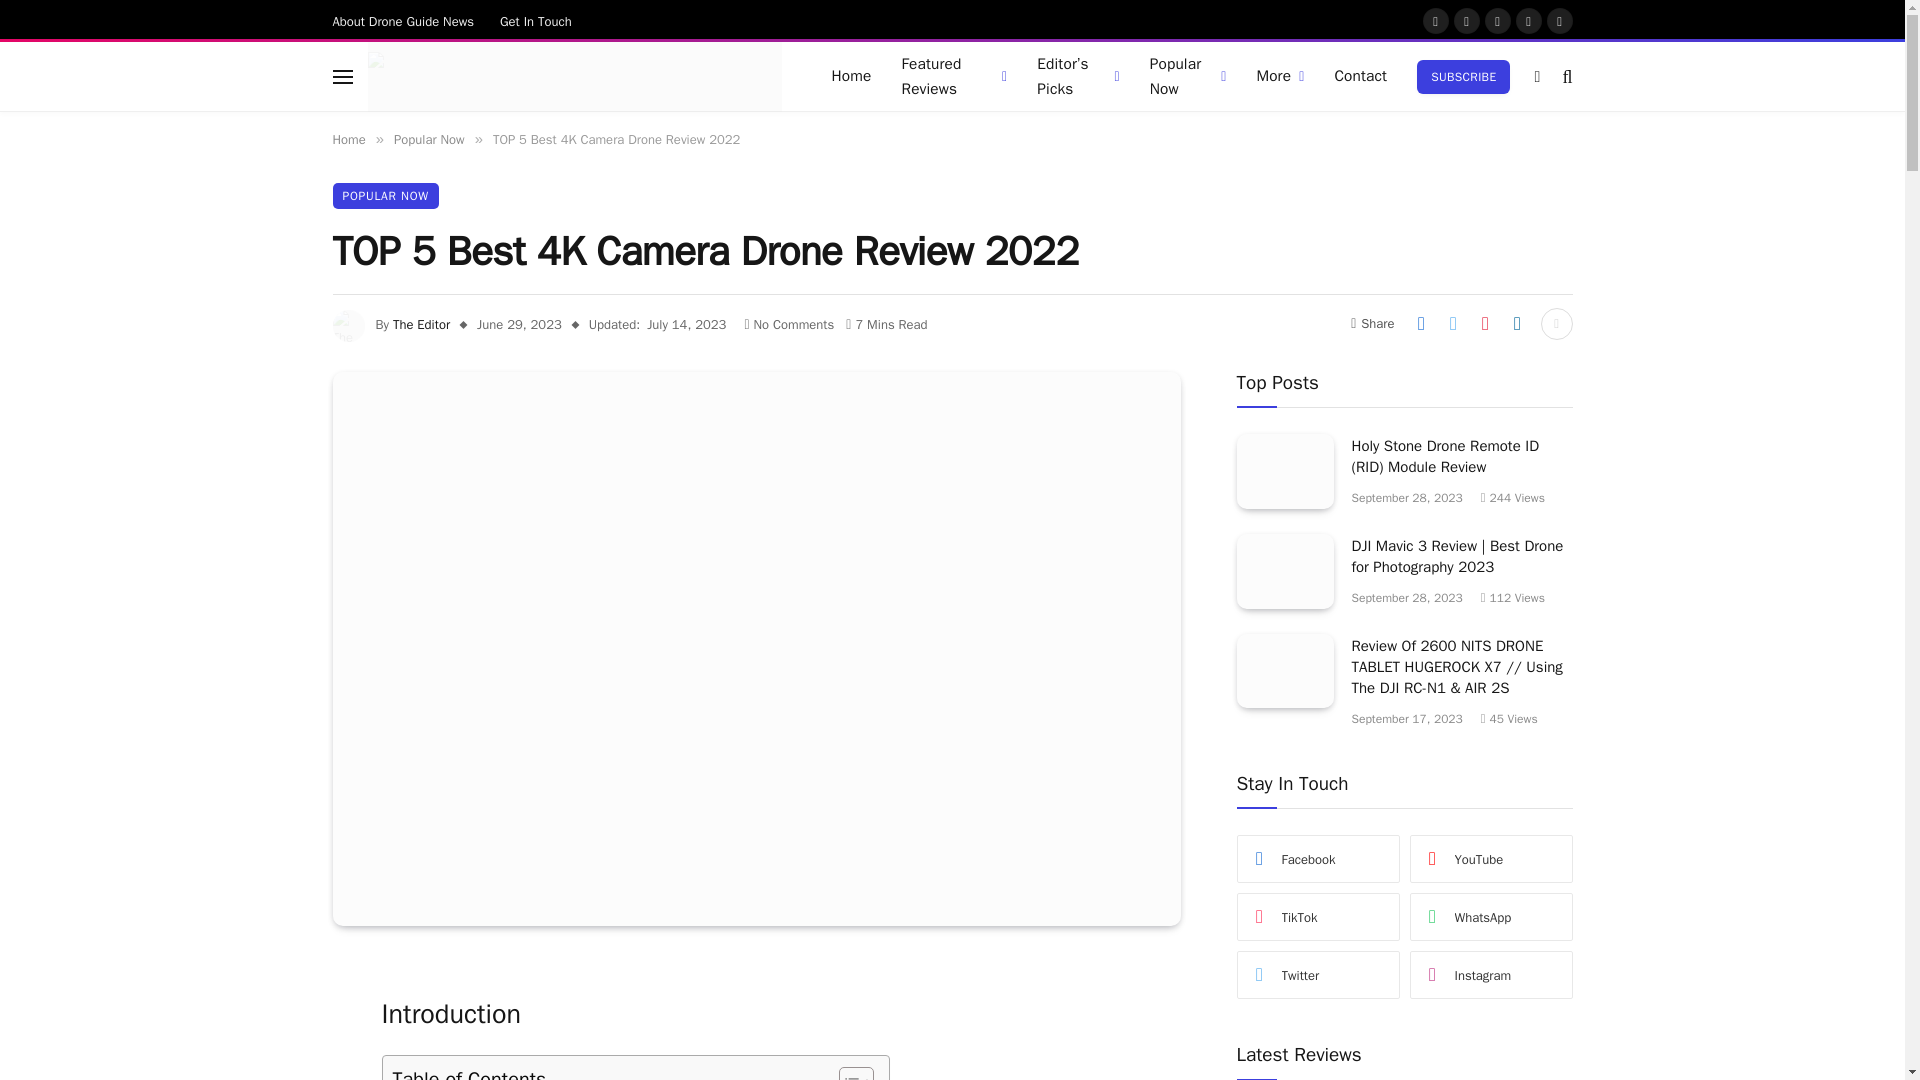  Describe the element at coordinates (1560, 20) in the screenshot. I see `Vimeo` at that location.